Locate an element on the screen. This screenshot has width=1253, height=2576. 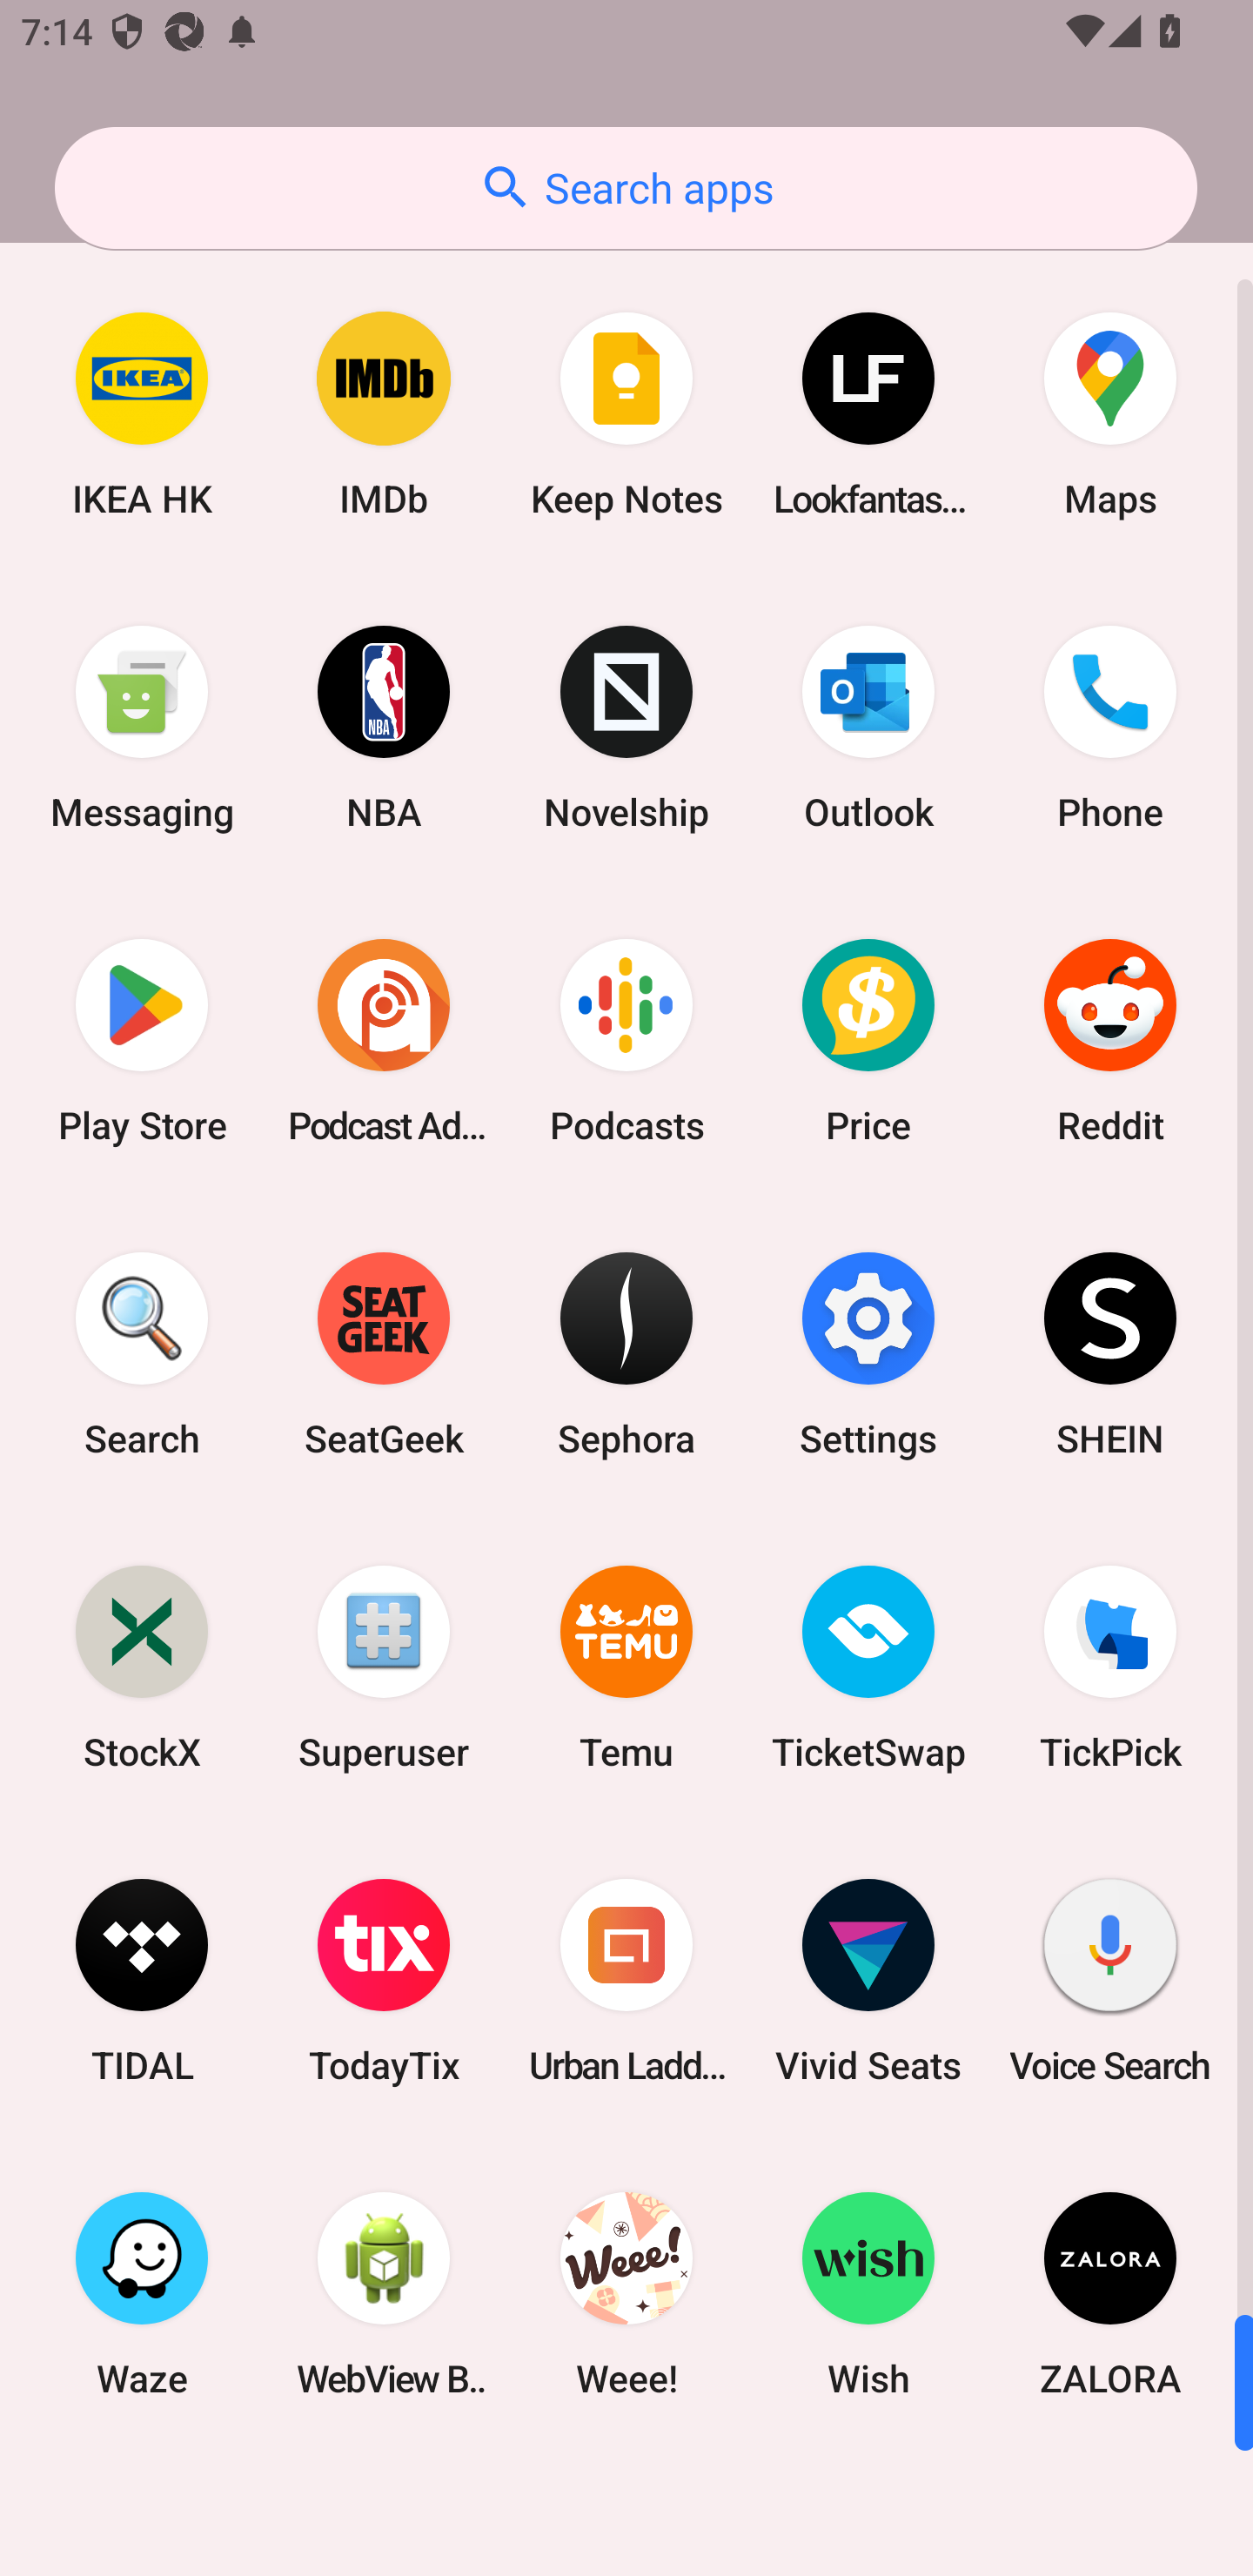
TicketSwap is located at coordinates (868, 1666).